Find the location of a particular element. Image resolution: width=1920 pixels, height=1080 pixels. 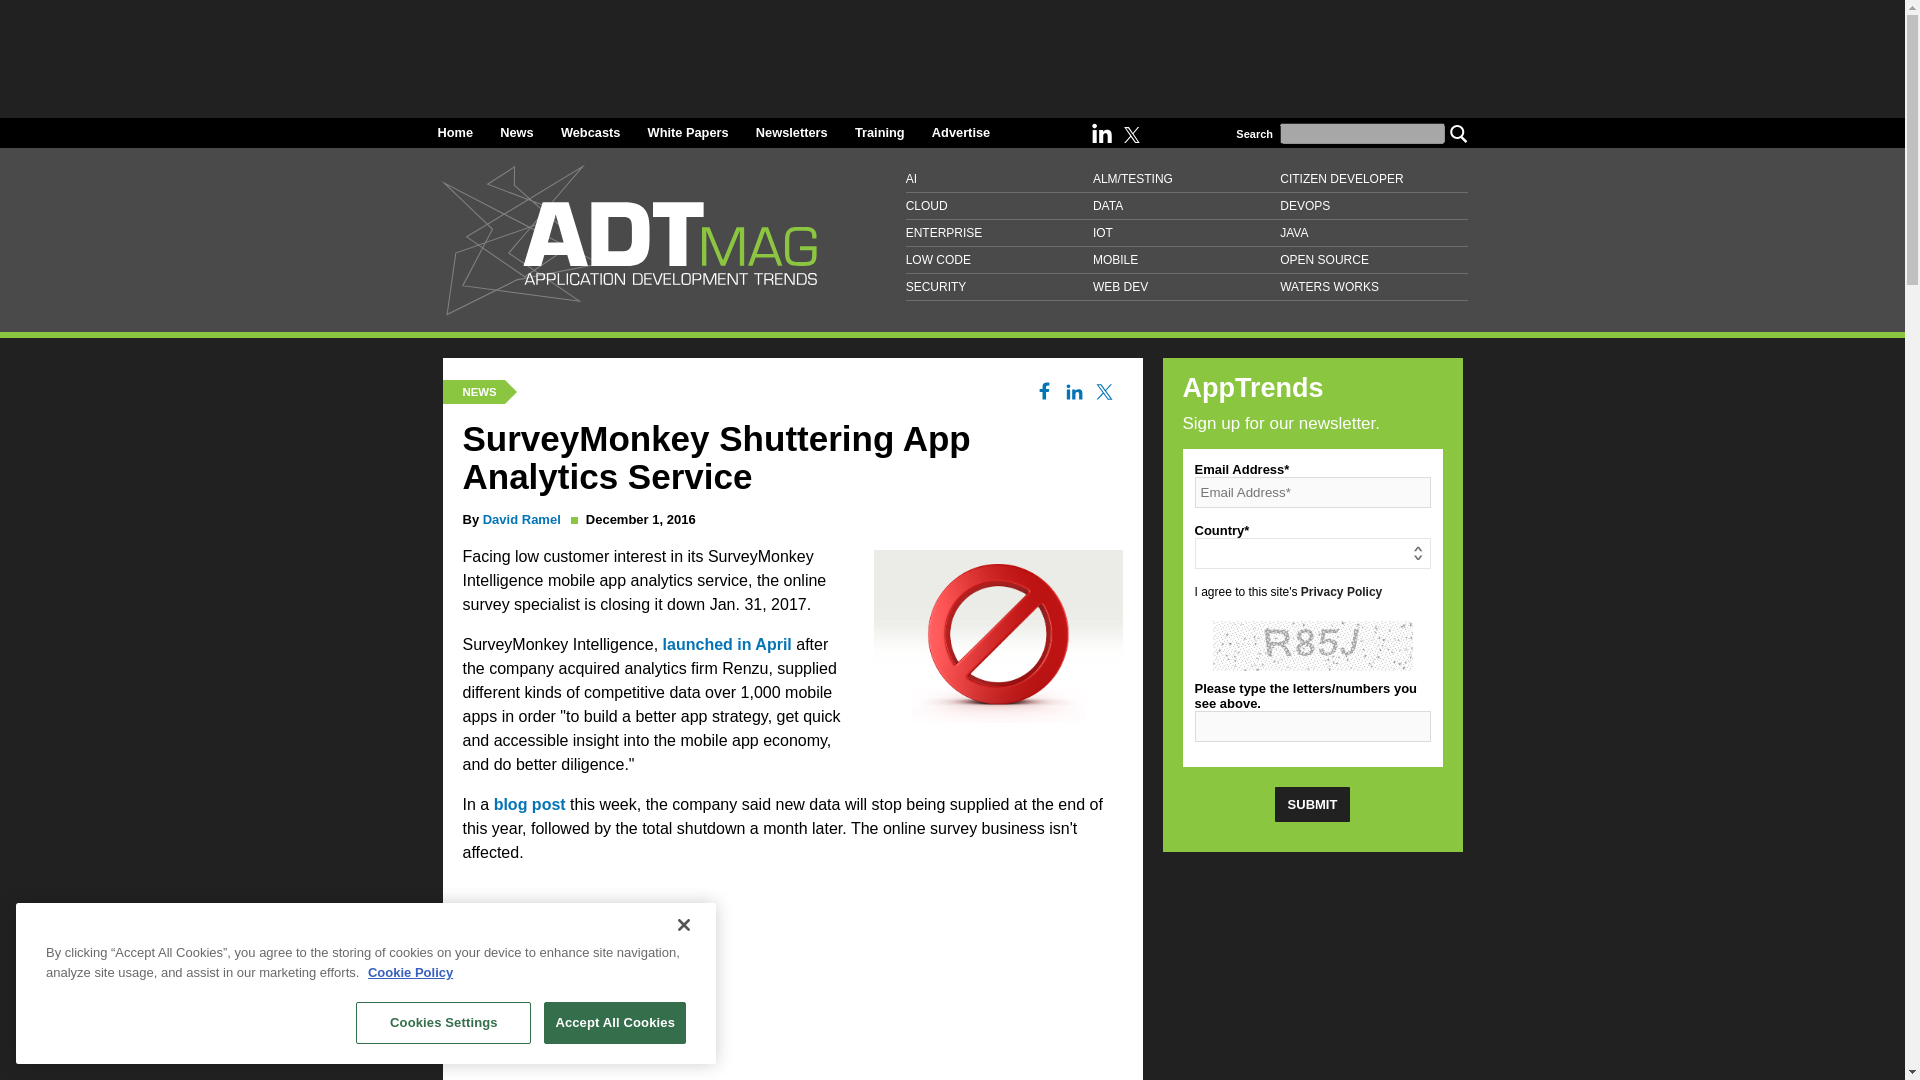

Submit is located at coordinates (1312, 804).